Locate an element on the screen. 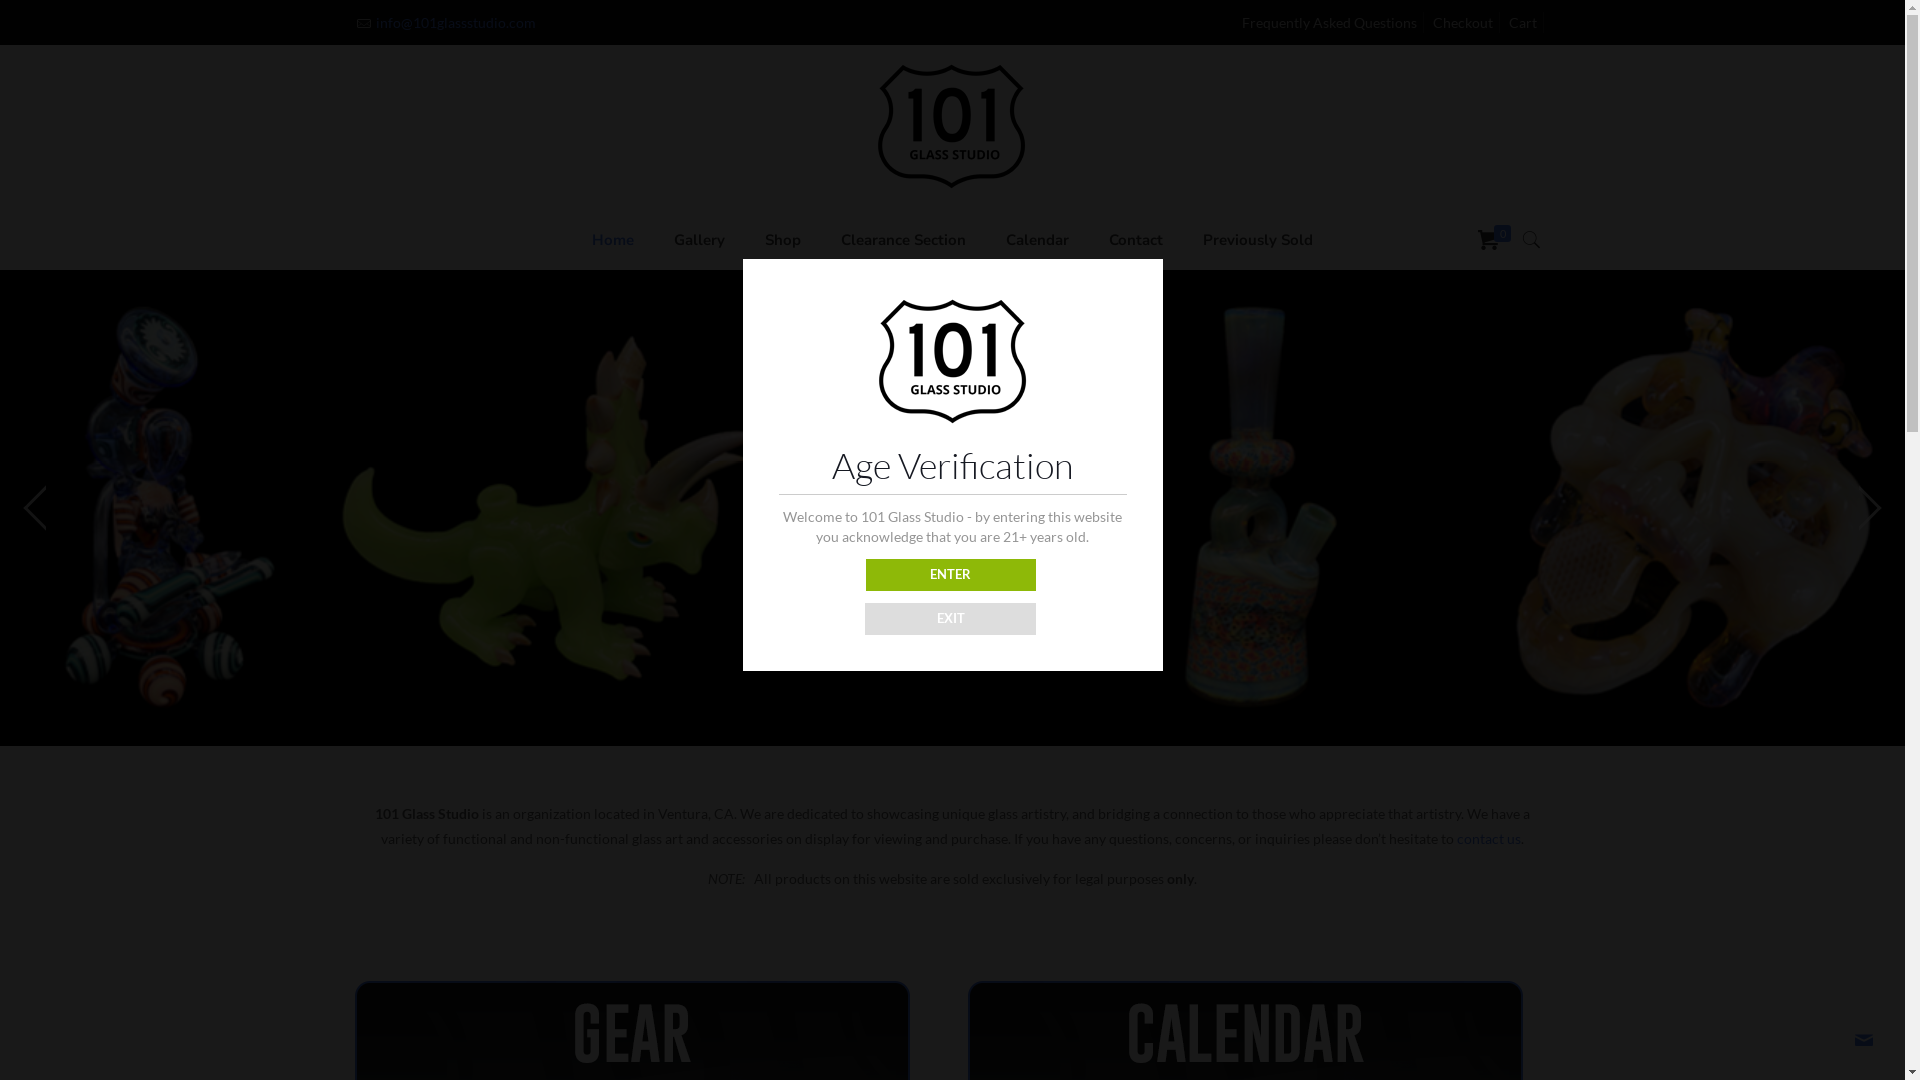  EXIT is located at coordinates (950, 618).